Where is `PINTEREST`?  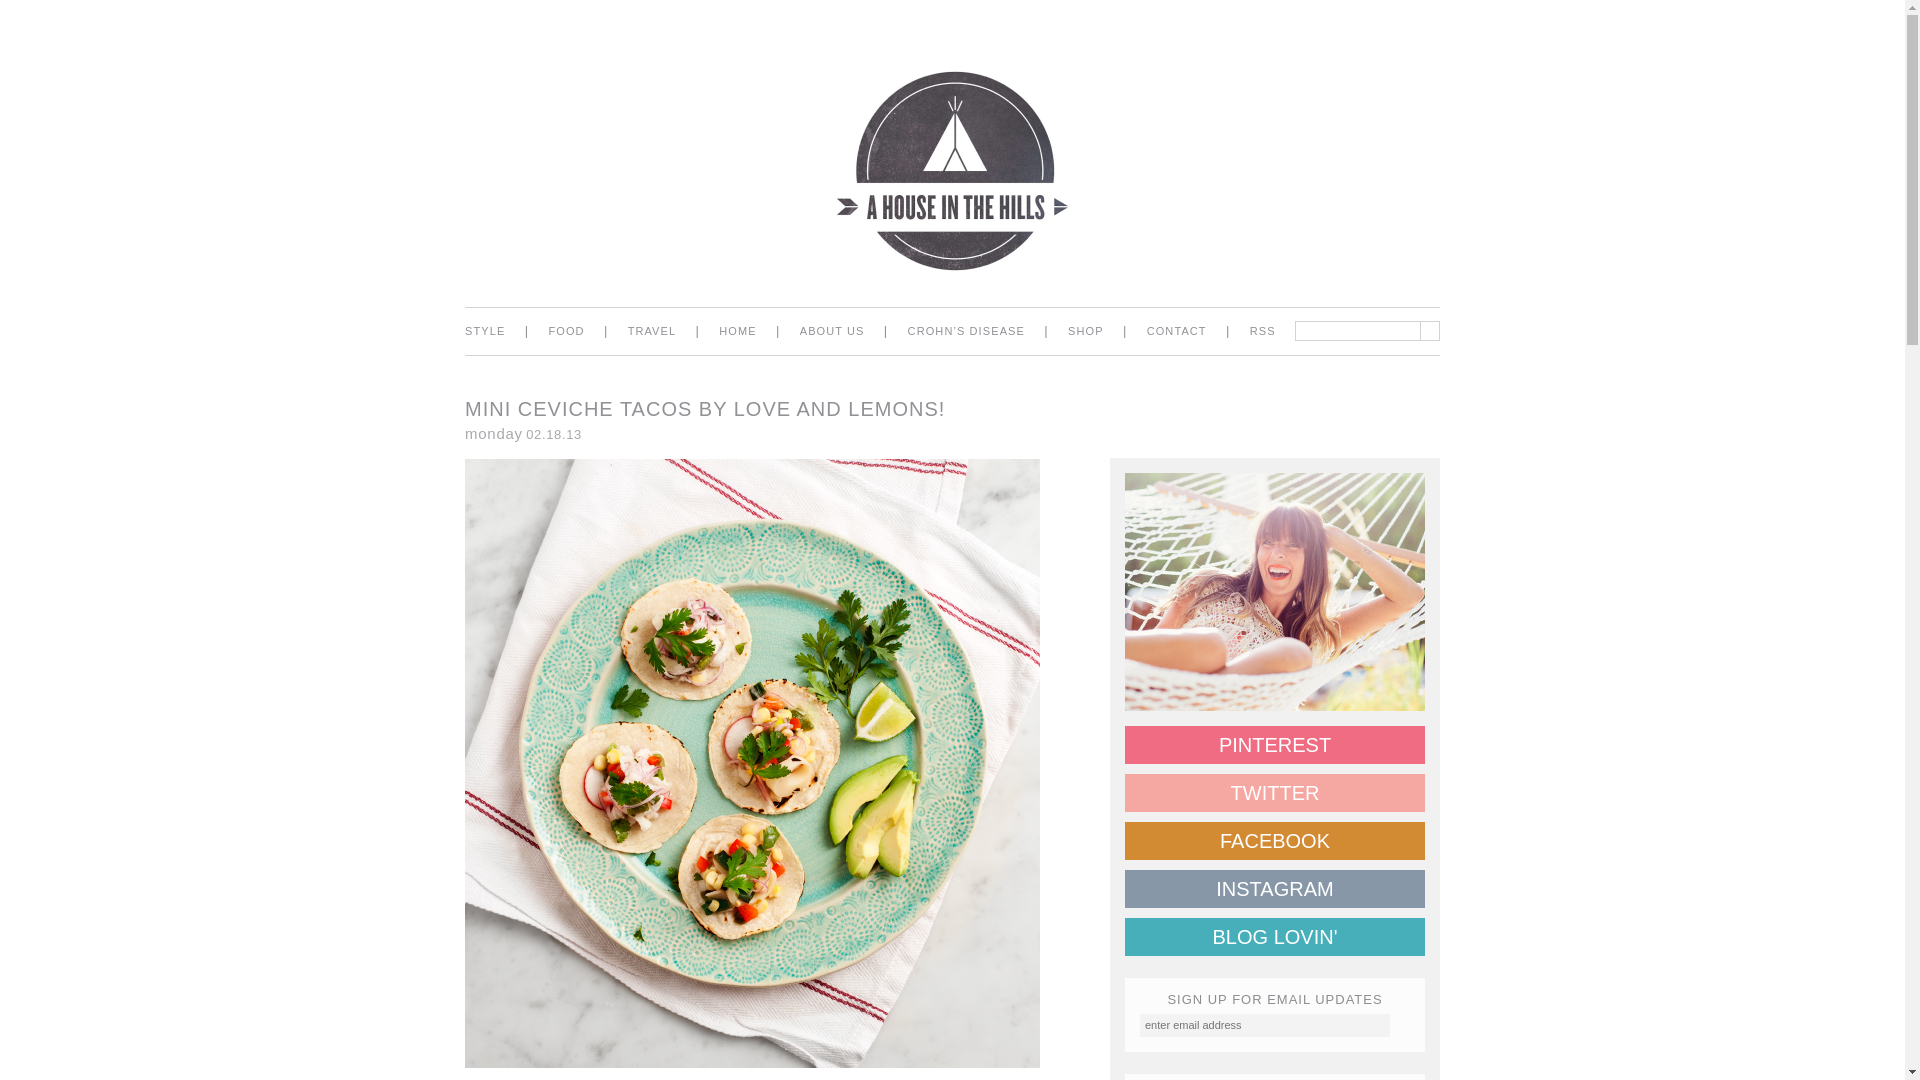
PINTEREST is located at coordinates (1274, 744).